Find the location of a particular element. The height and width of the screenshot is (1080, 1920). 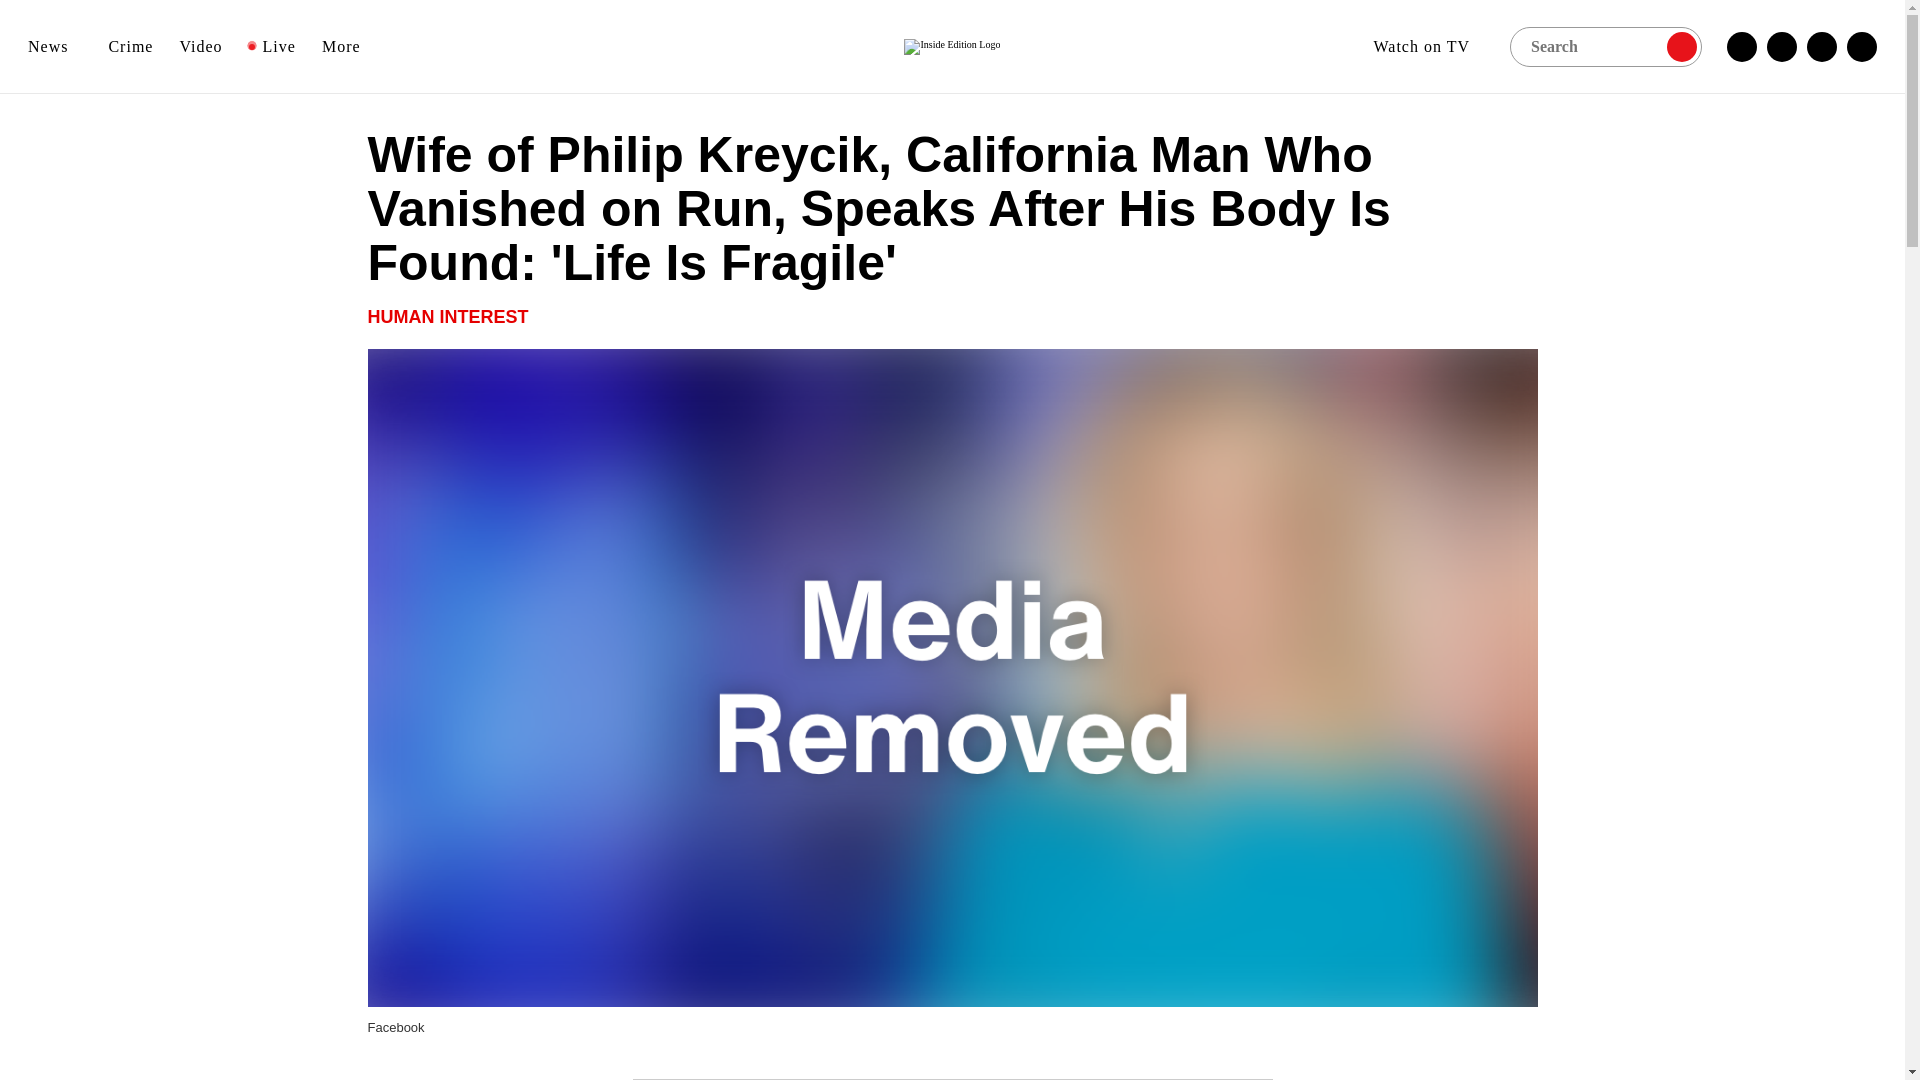

Crime is located at coordinates (130, 46).